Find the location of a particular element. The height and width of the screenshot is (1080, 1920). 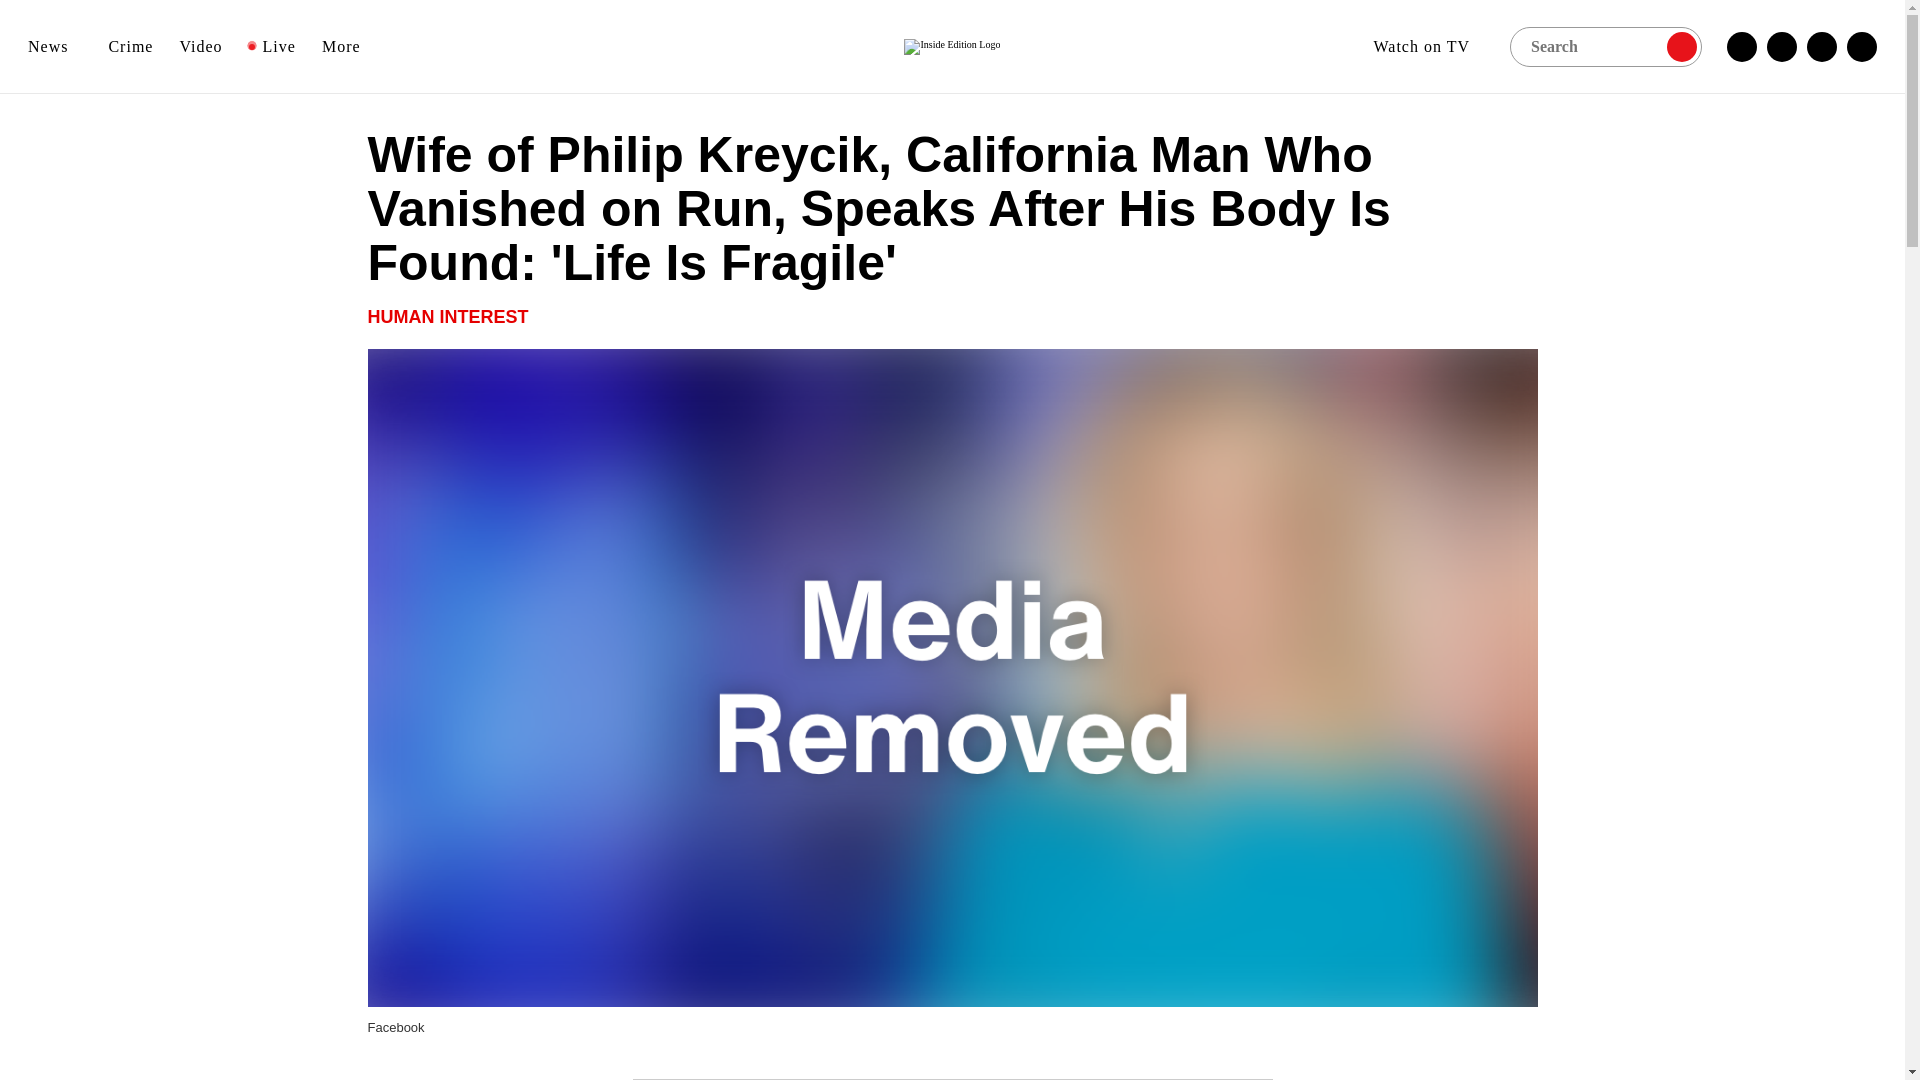

Crime is located at coordinates (130, 46).